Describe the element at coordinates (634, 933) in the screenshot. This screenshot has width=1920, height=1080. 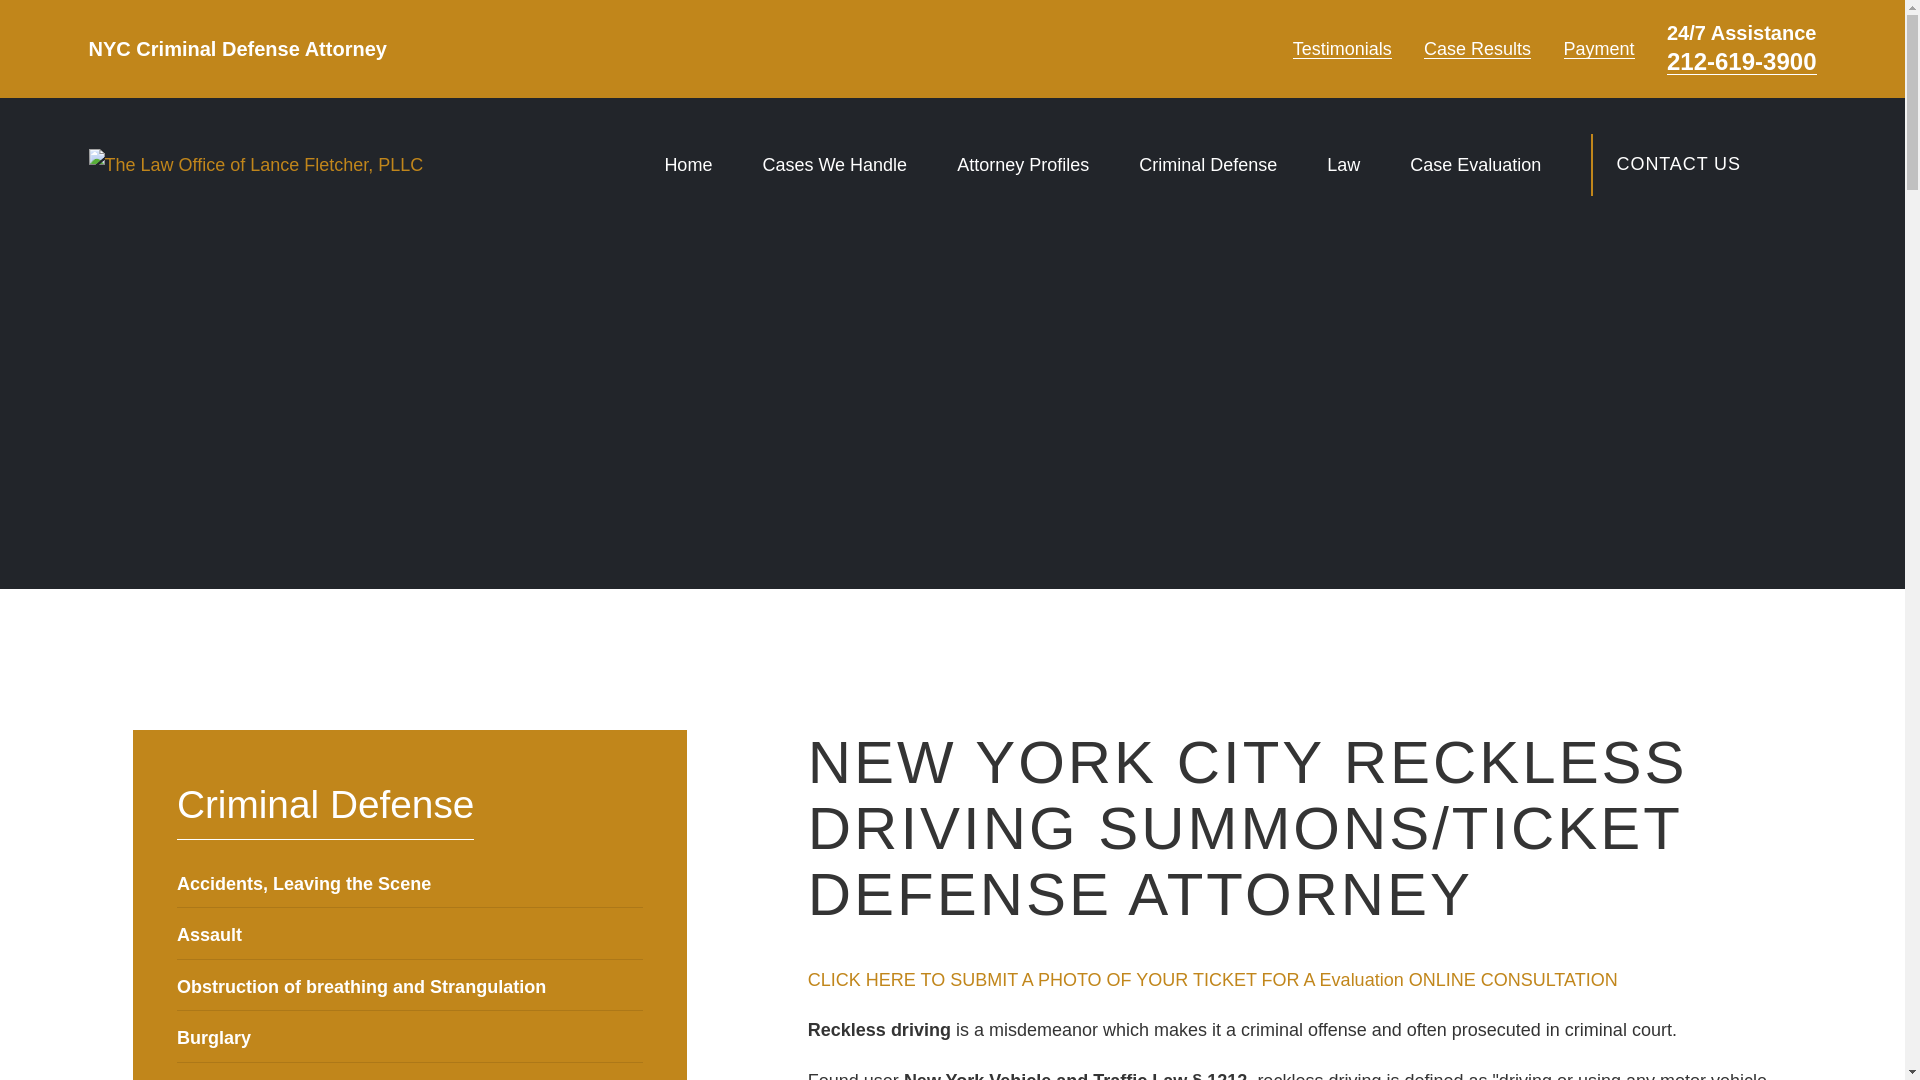
I see `Open child menu of Assault` at that location.